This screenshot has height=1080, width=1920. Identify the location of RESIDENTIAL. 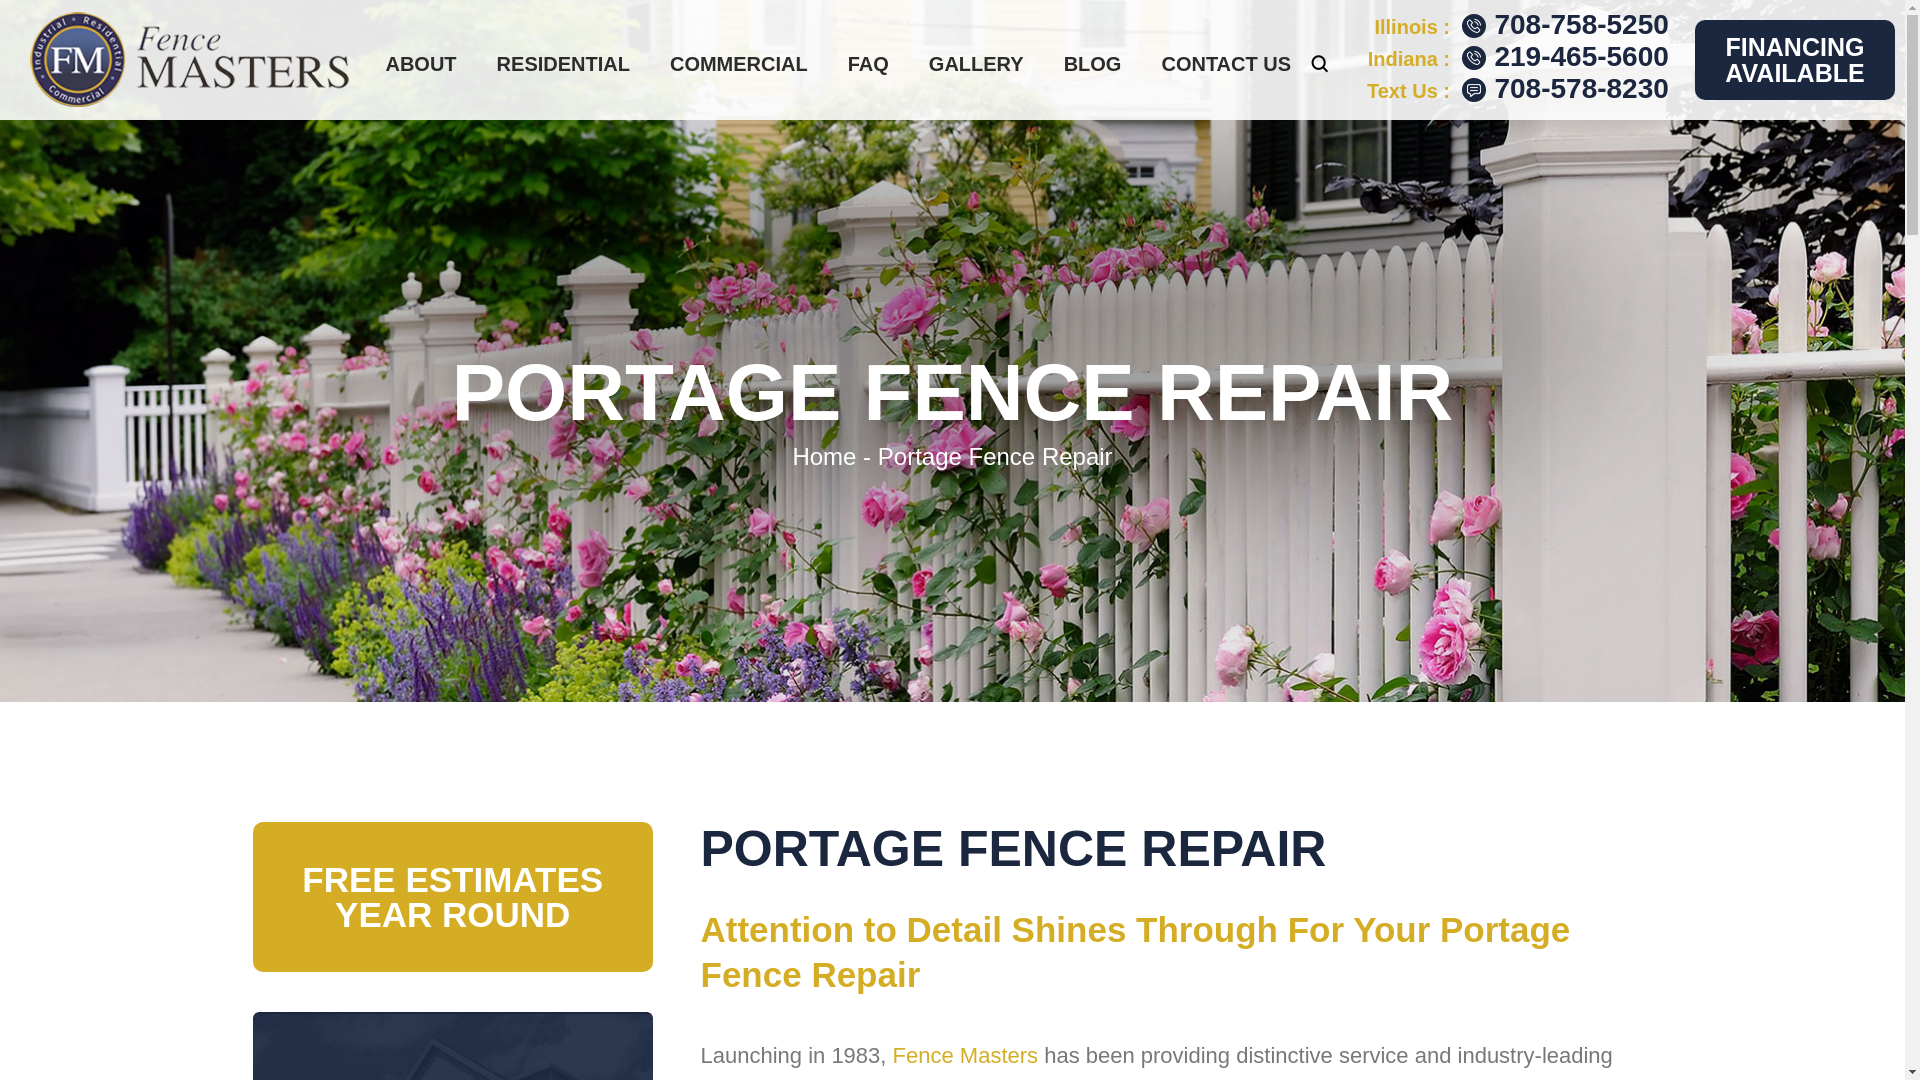
(563, 63).